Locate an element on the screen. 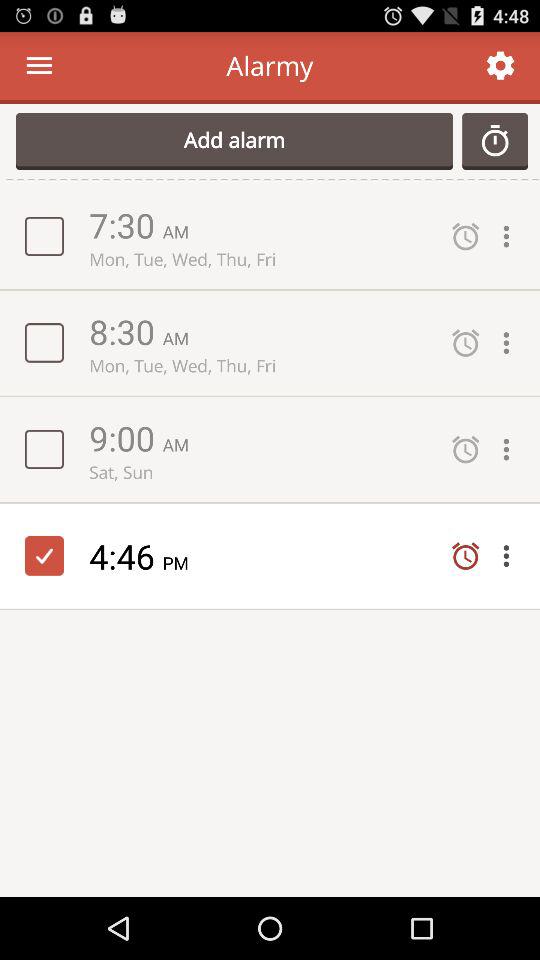 The image size is (540, 960). edit alarm details is located at coordinates (511, 450).